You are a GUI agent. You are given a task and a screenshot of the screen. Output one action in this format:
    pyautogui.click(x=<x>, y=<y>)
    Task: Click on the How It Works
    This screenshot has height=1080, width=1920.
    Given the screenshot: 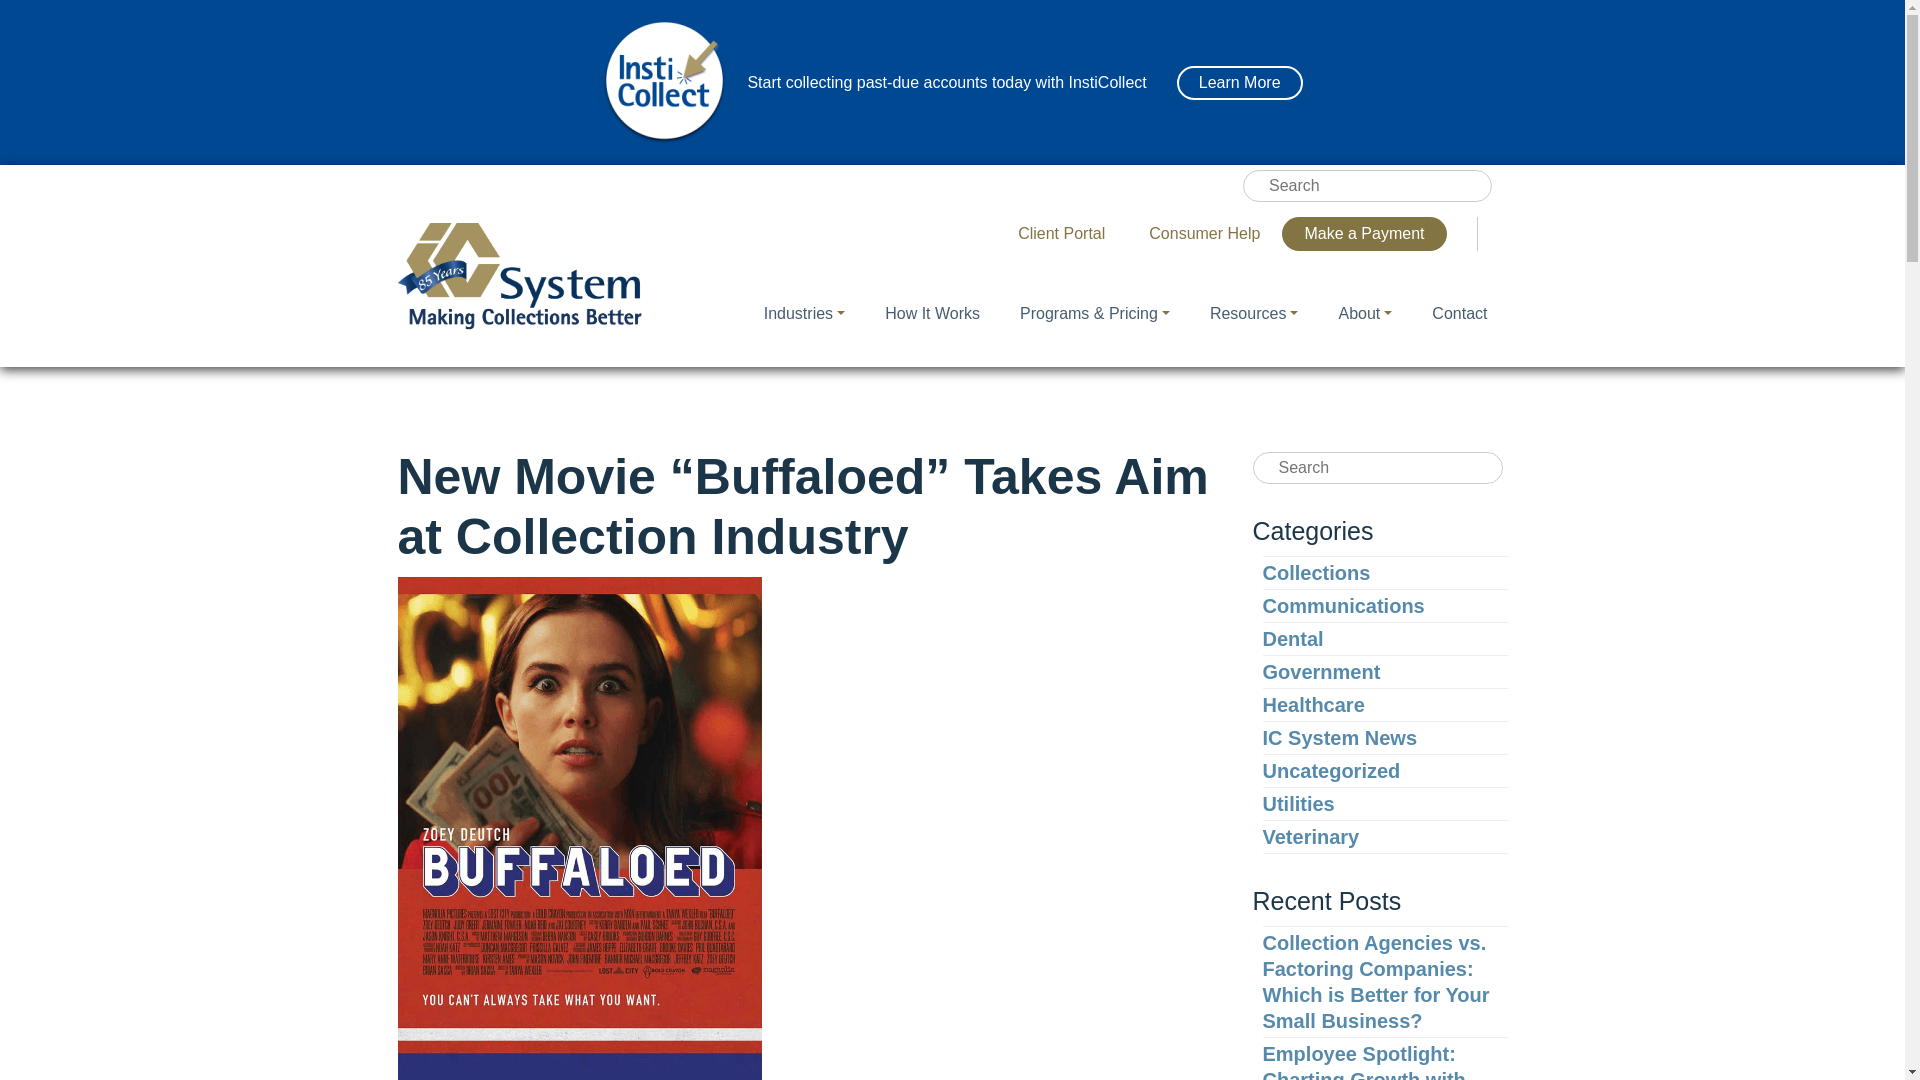 What is the action you would take?
    pyautogui.click(x=932, y=314)
    